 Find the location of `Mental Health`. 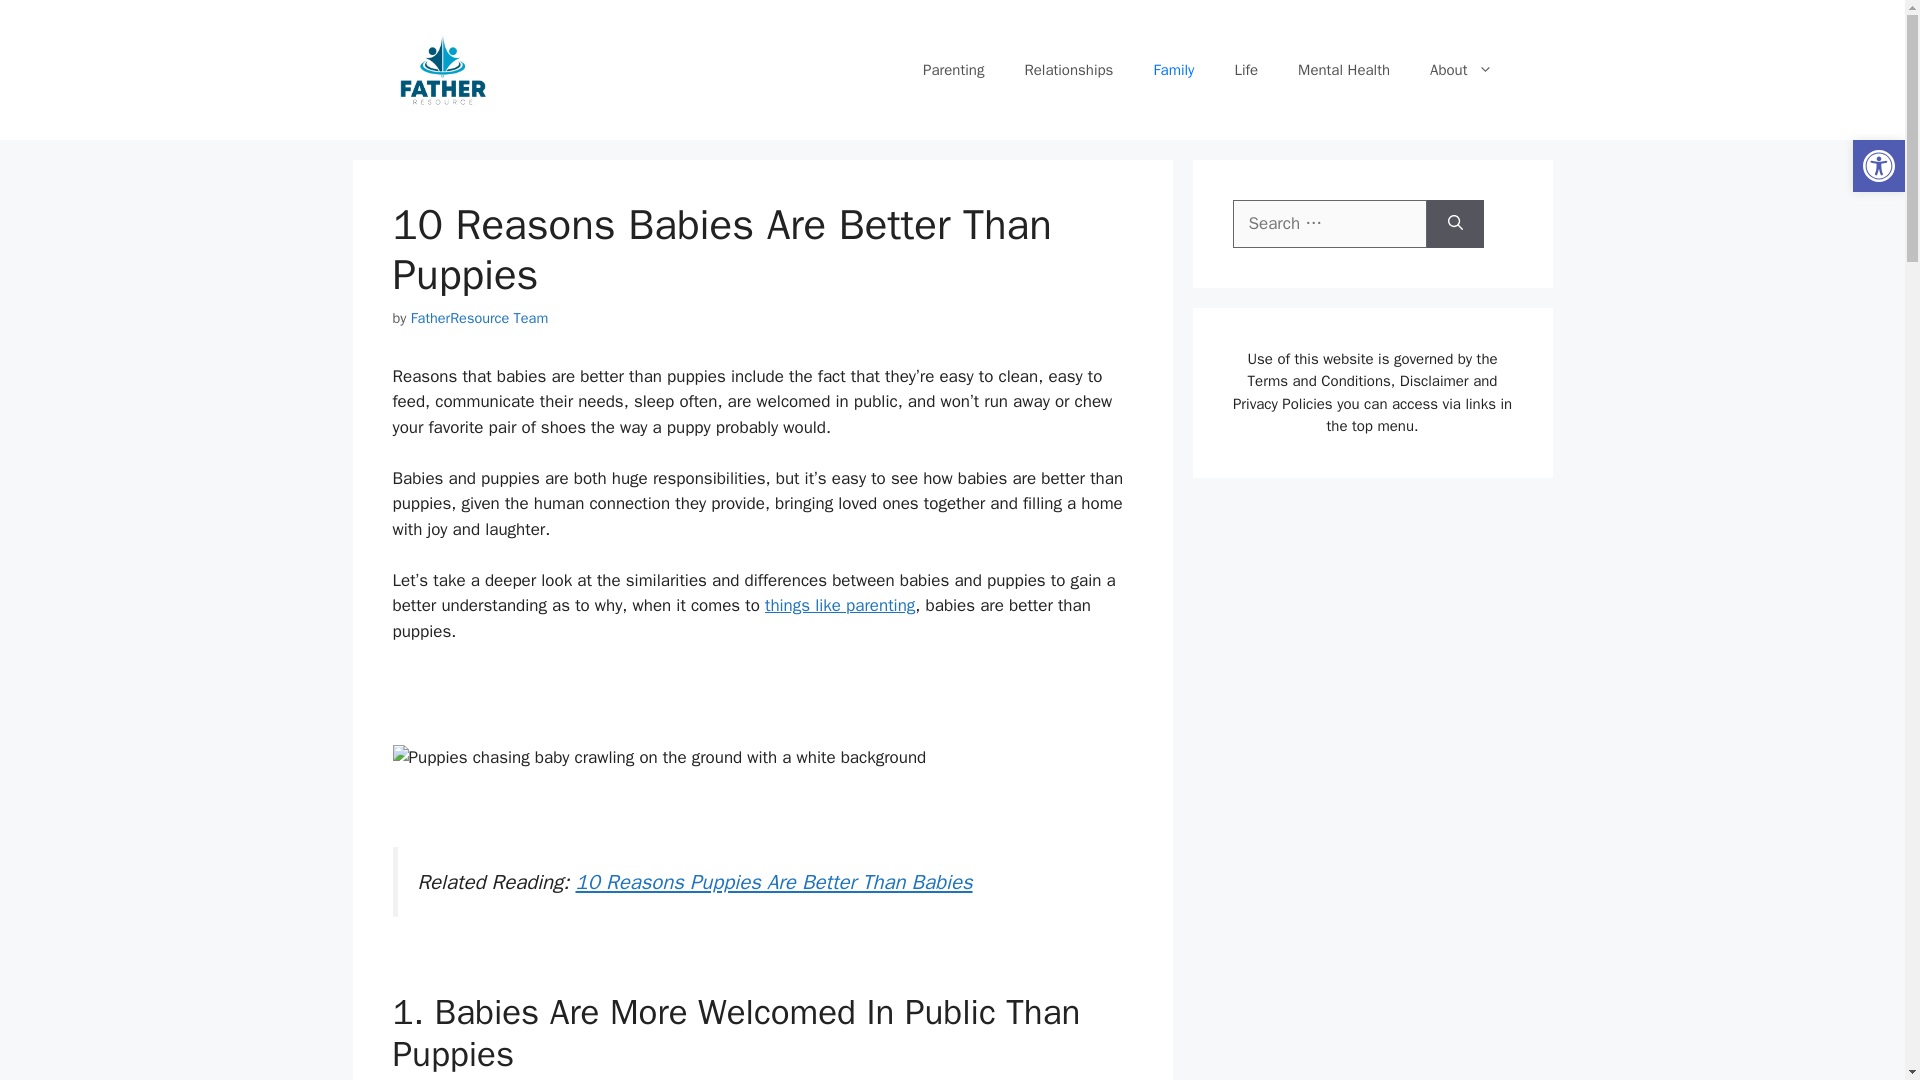

Mental Health is located at coordinates (1344, 70).